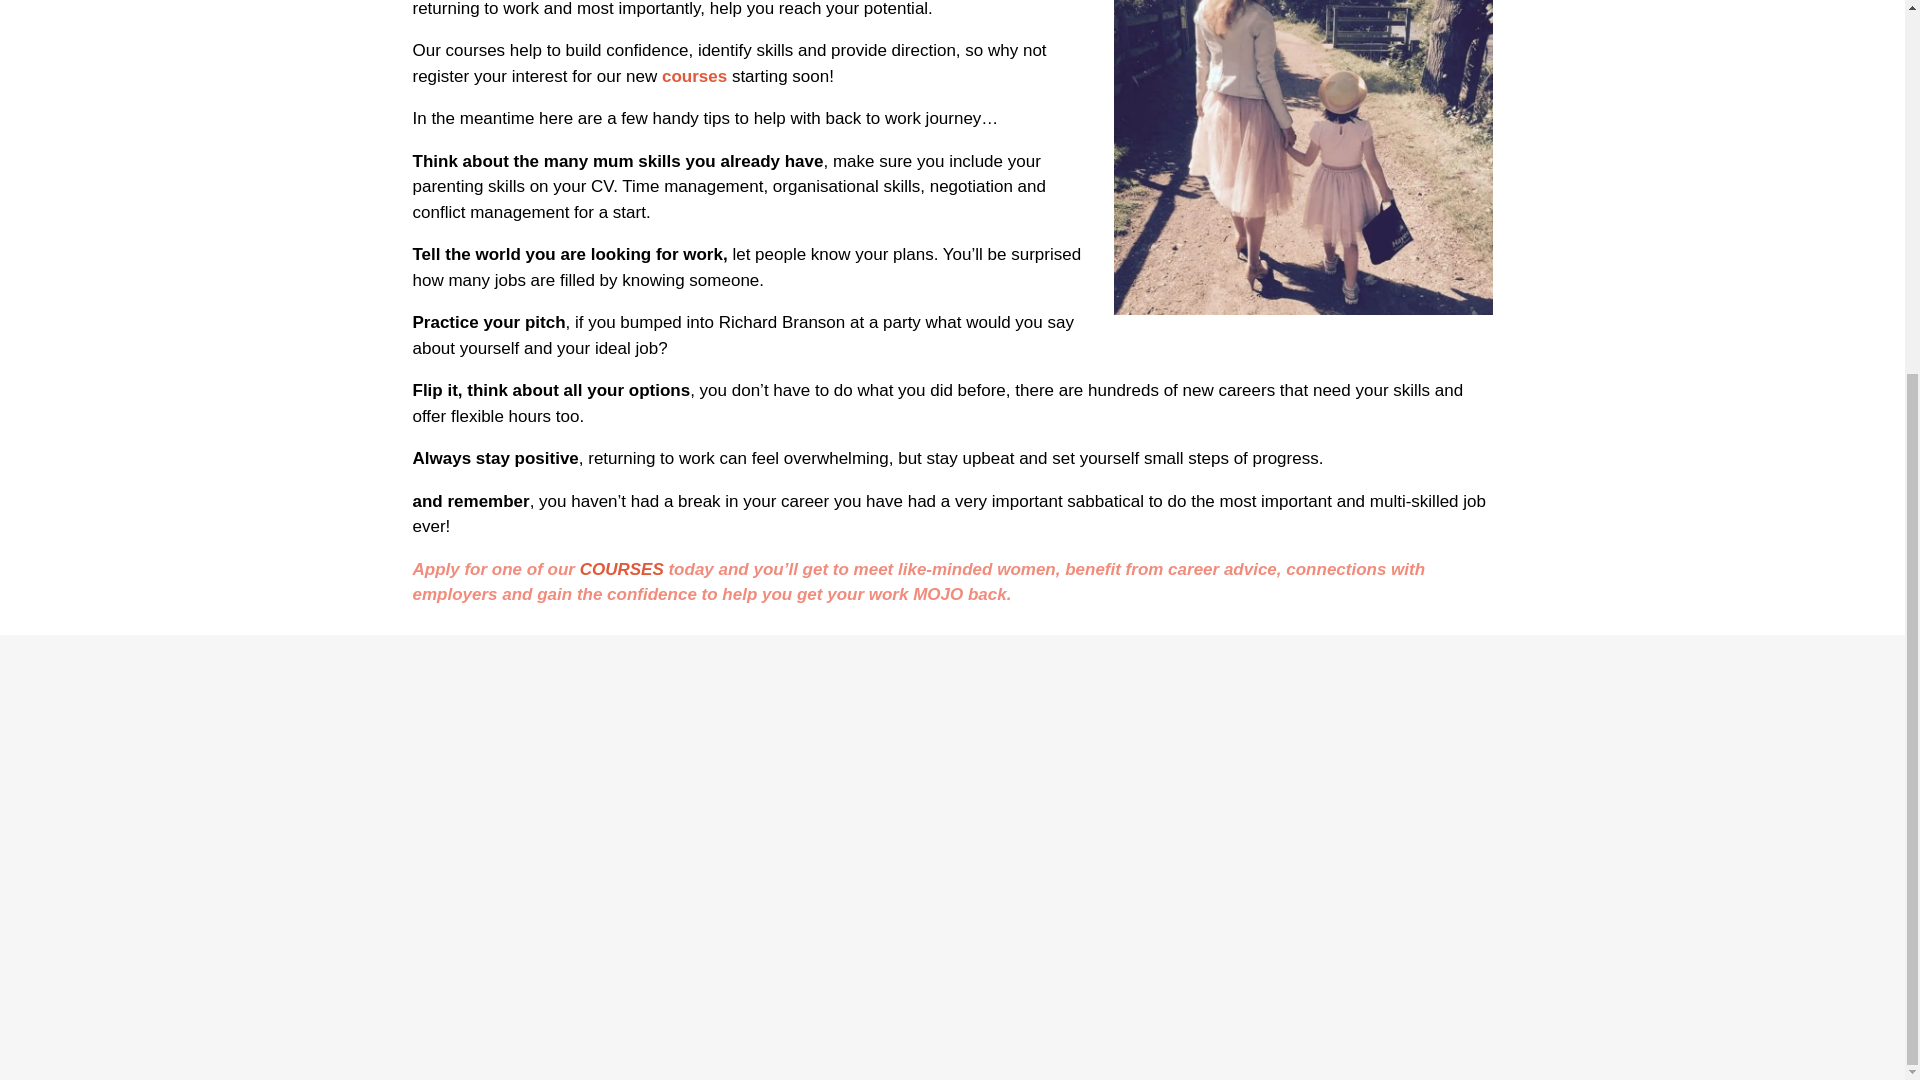 The image size is (1920, 1080). I want to click on courses, so click(694, 76).